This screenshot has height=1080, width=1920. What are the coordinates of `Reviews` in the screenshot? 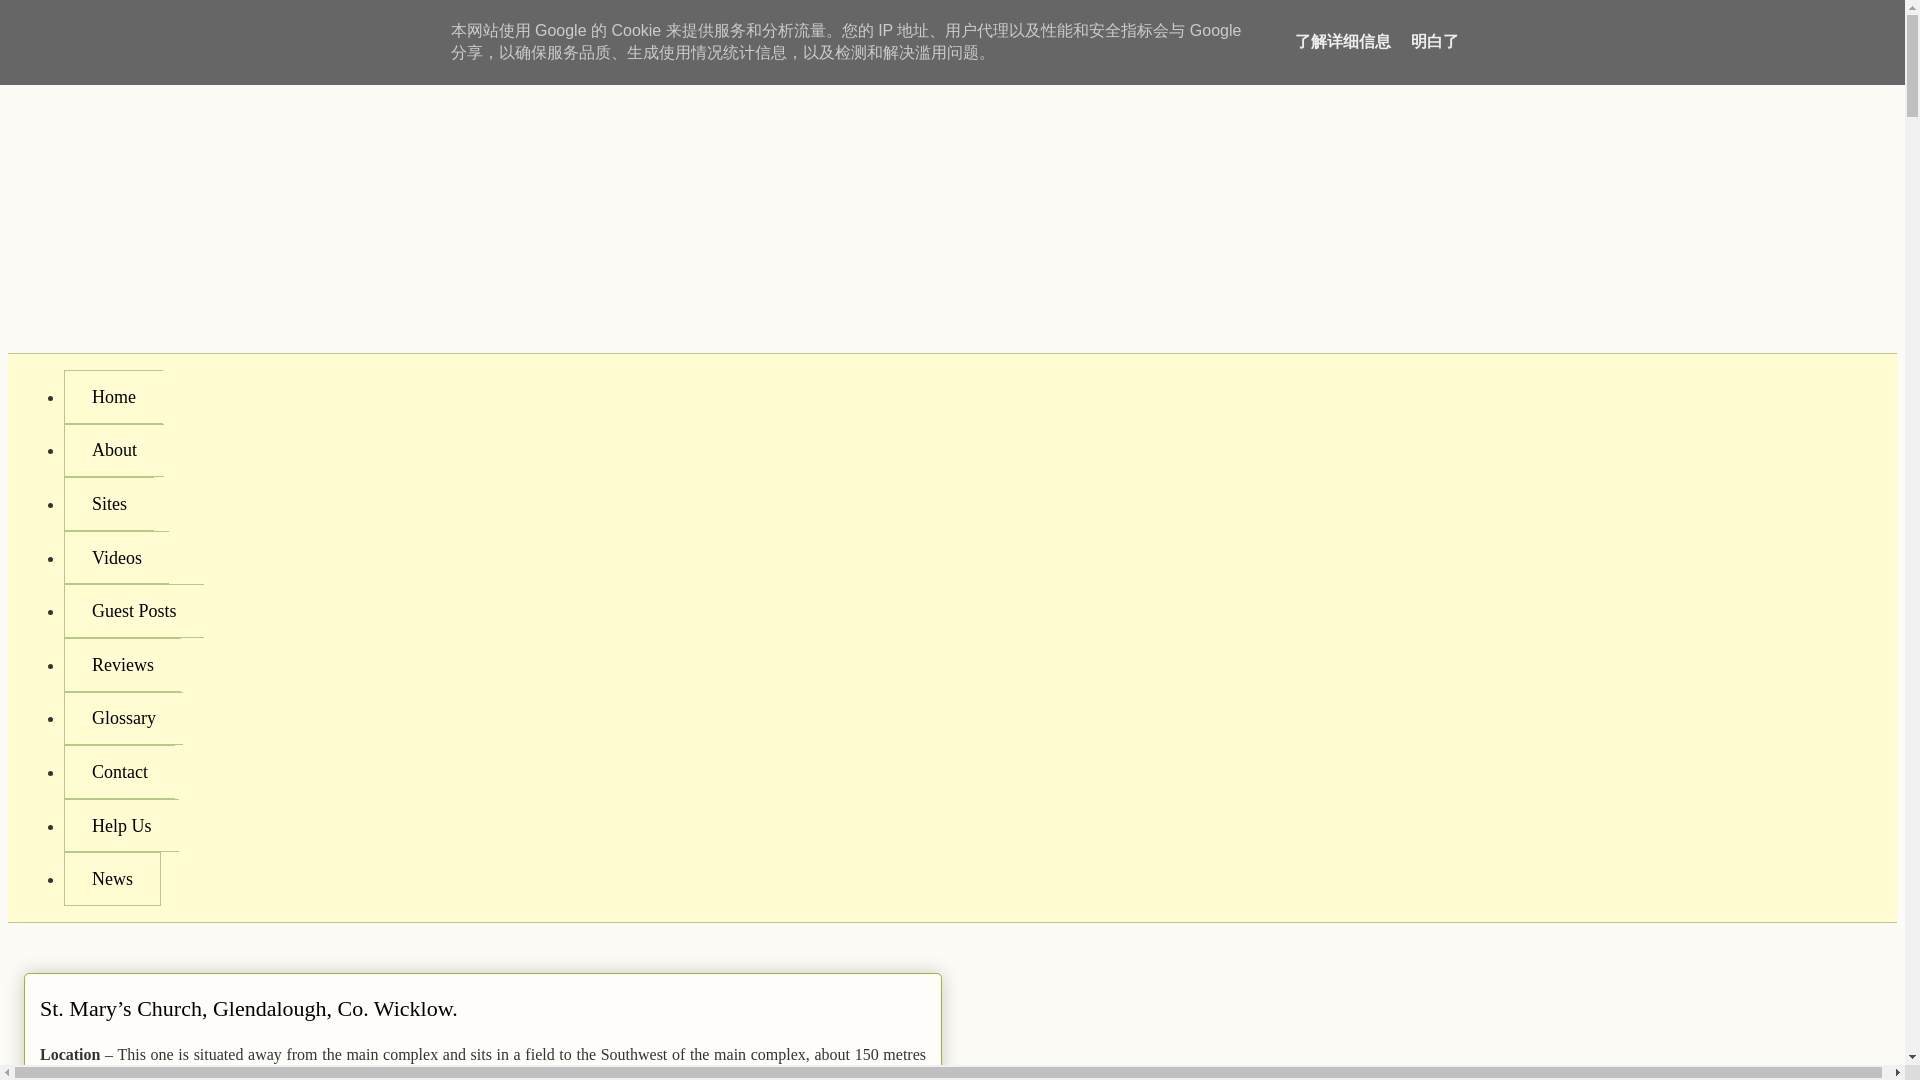 It's located at (122, 665).